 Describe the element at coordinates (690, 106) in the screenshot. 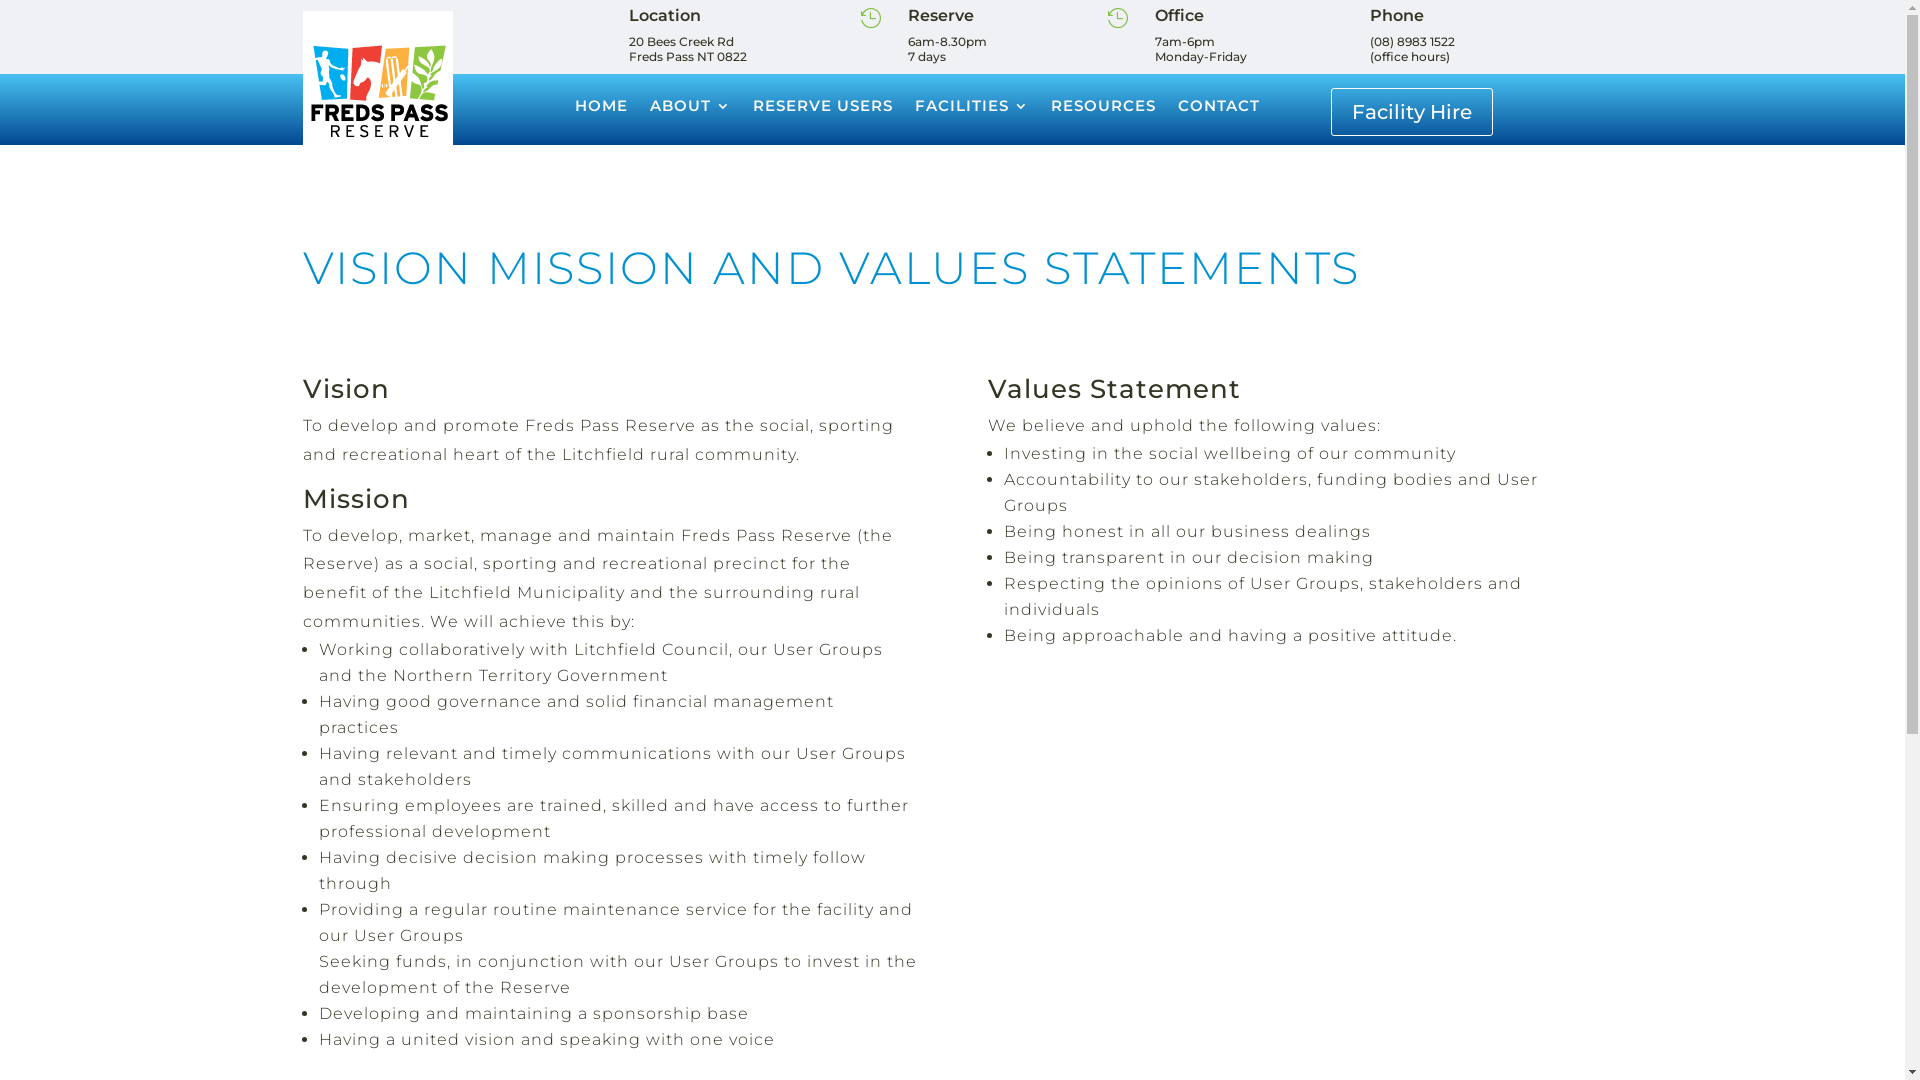

I see `ABOUT` at that location.